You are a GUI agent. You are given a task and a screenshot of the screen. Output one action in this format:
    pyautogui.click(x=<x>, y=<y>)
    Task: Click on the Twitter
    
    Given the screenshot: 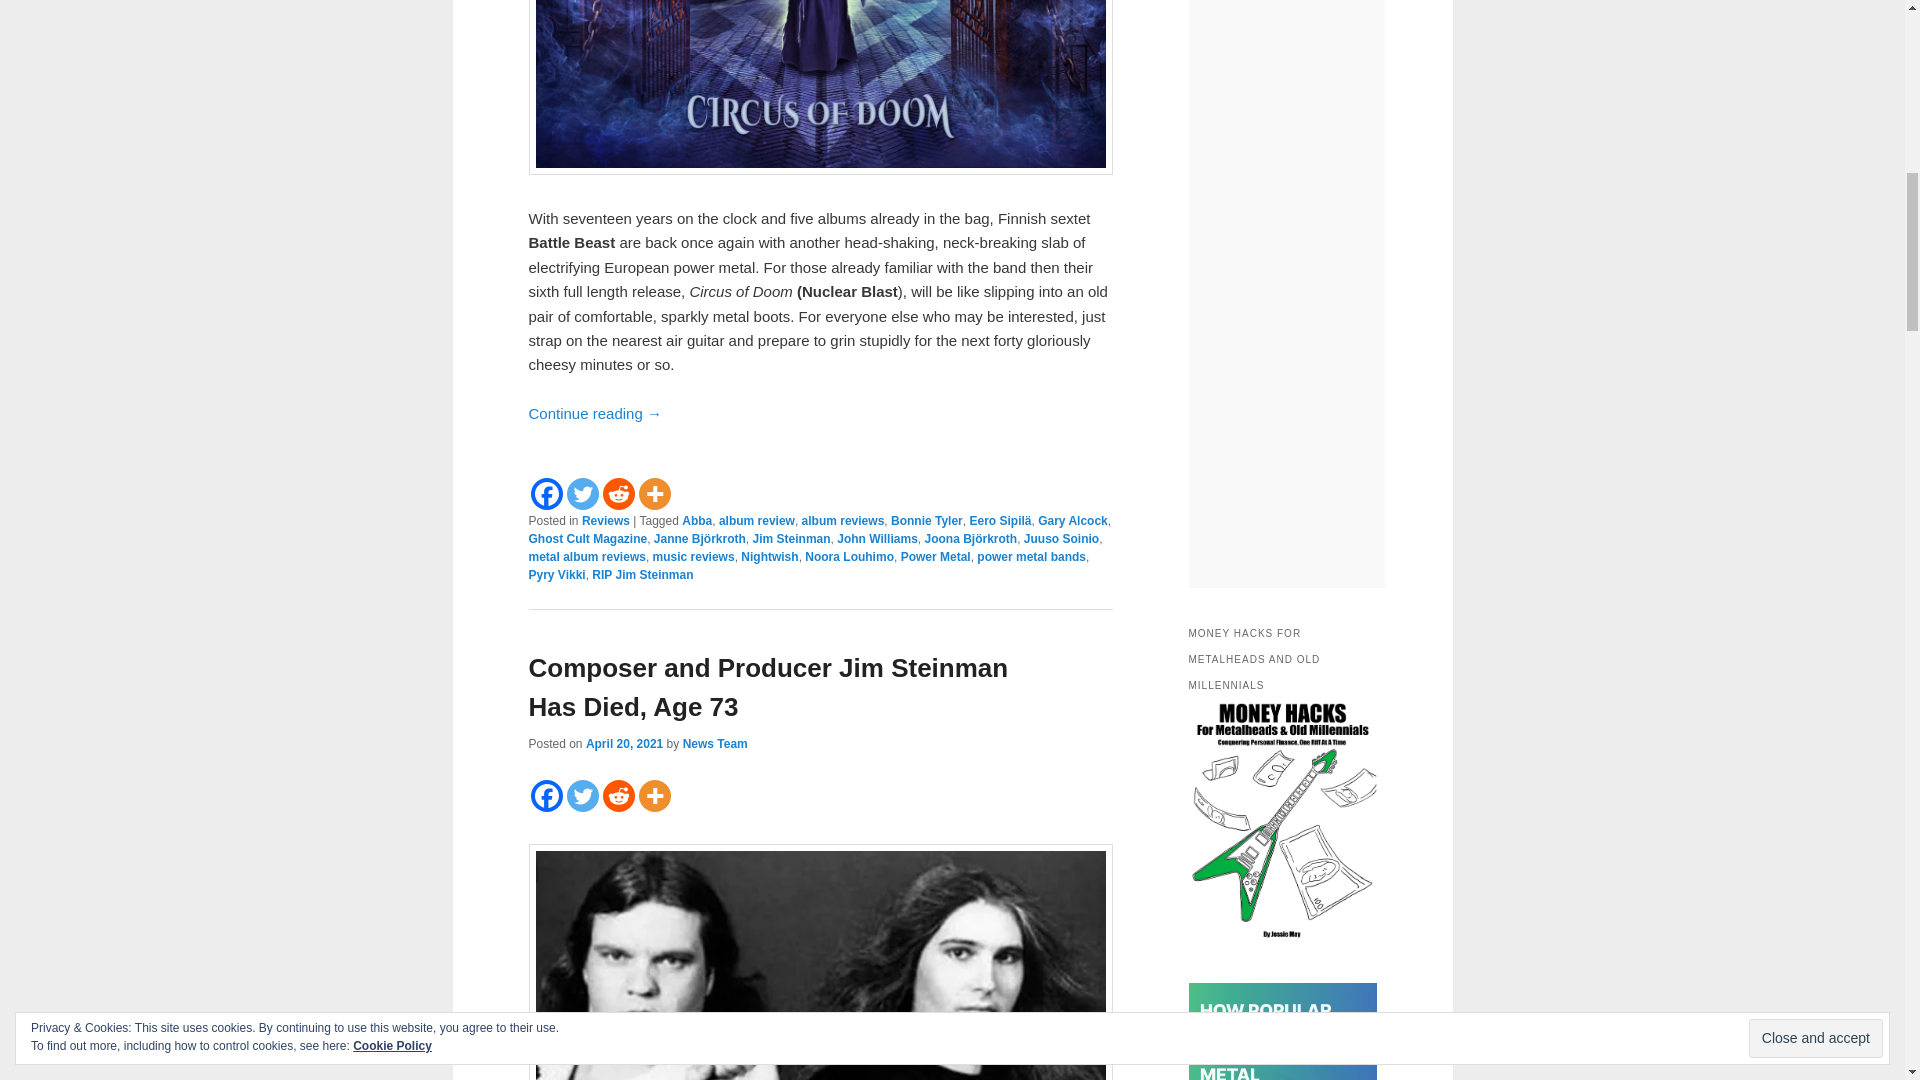 What is the action you would take?
    pyautogui.click(x=582, y=494)
    